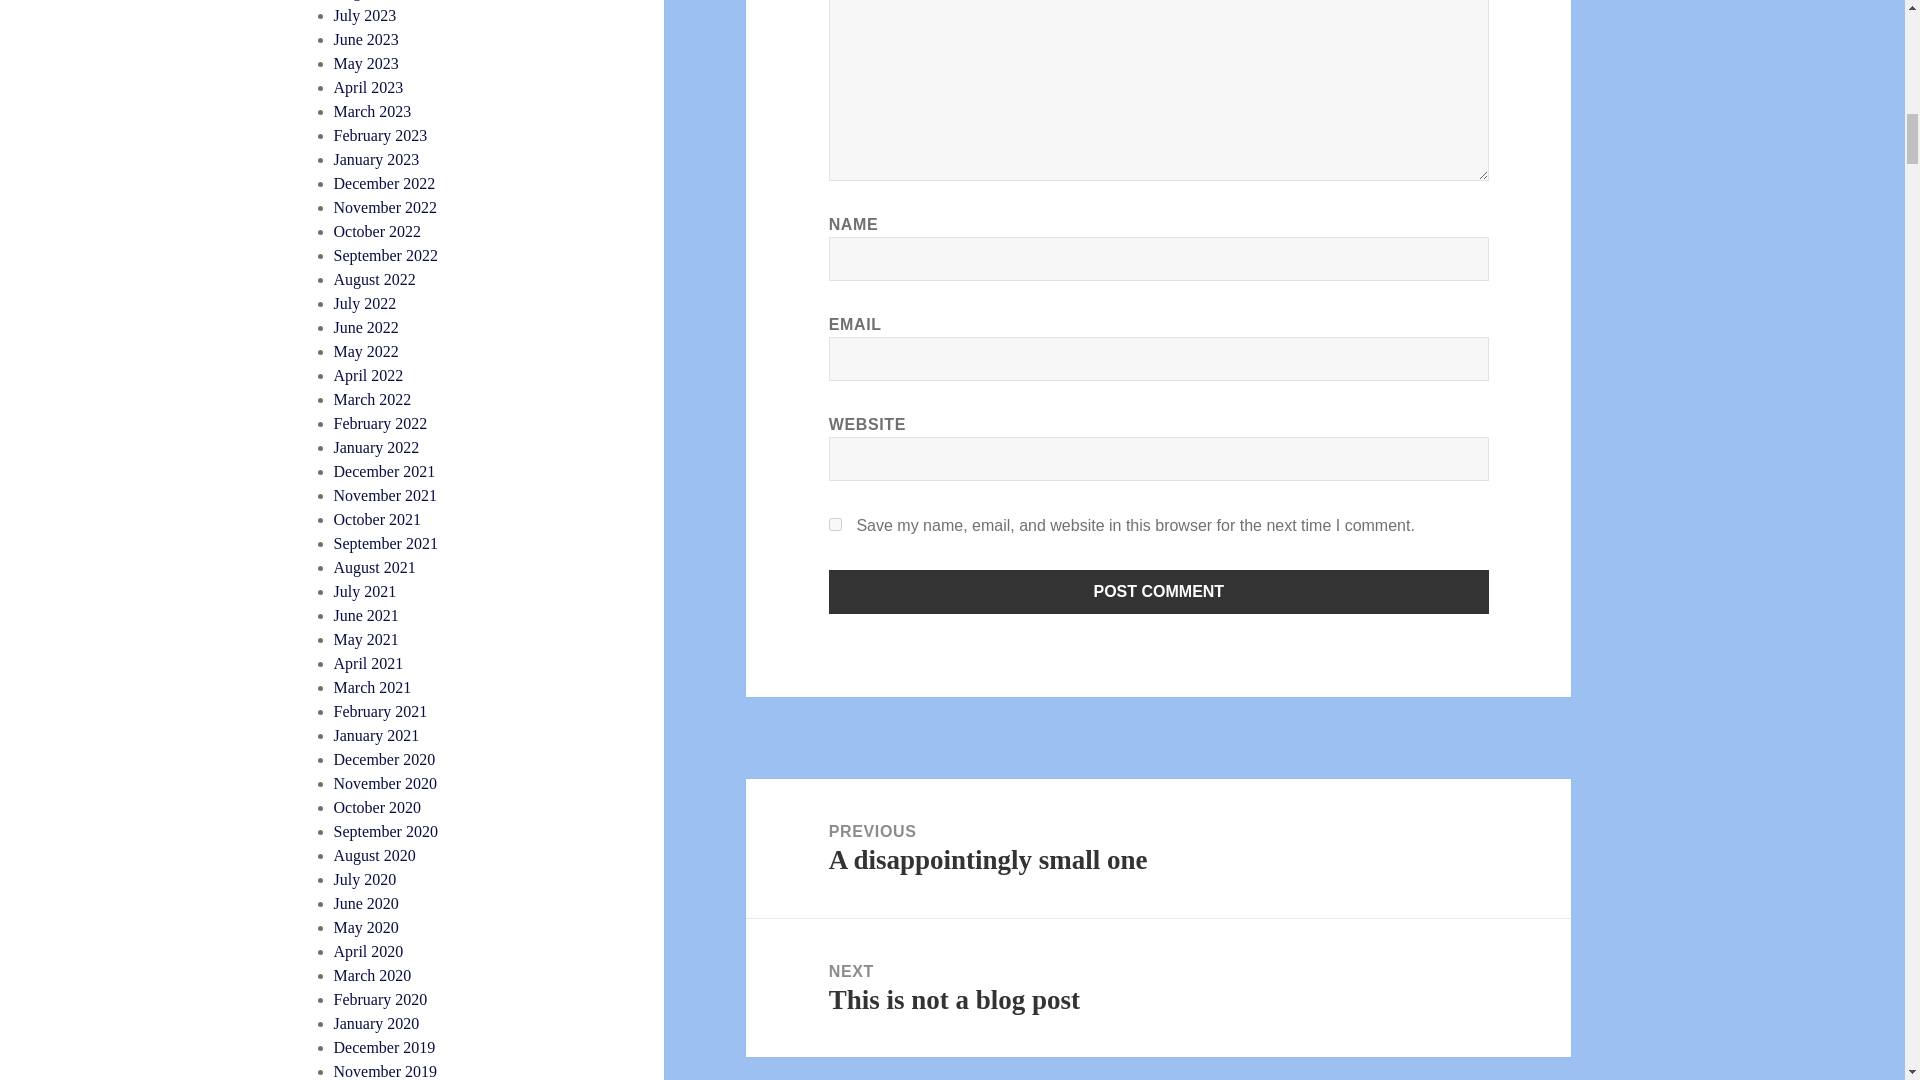 This screenshot has height=1080, width=1920. Describe the element at coordinates (386, 255) in the screenshot. I see `September 2022` at that location.